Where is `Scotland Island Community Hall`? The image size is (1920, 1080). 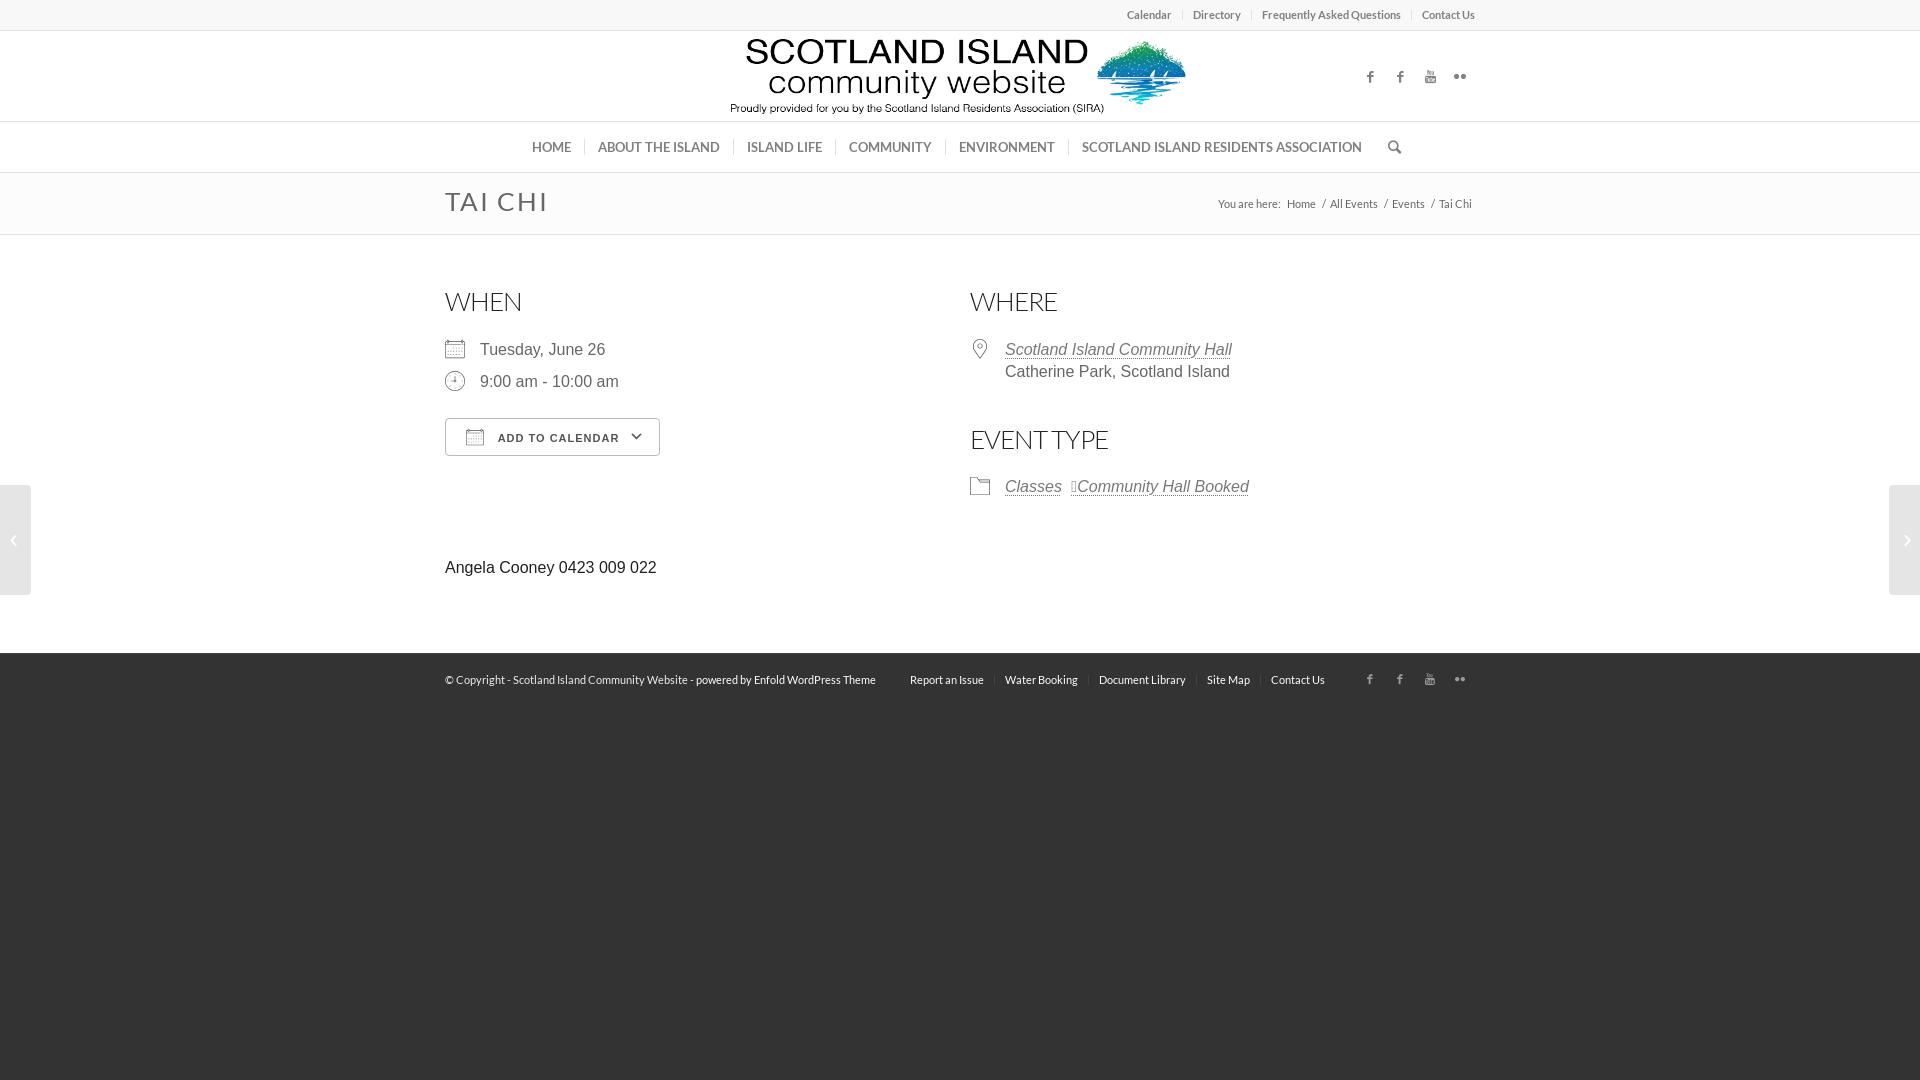
Scotland Island Community Hall is located at coordinates (1118, 350).